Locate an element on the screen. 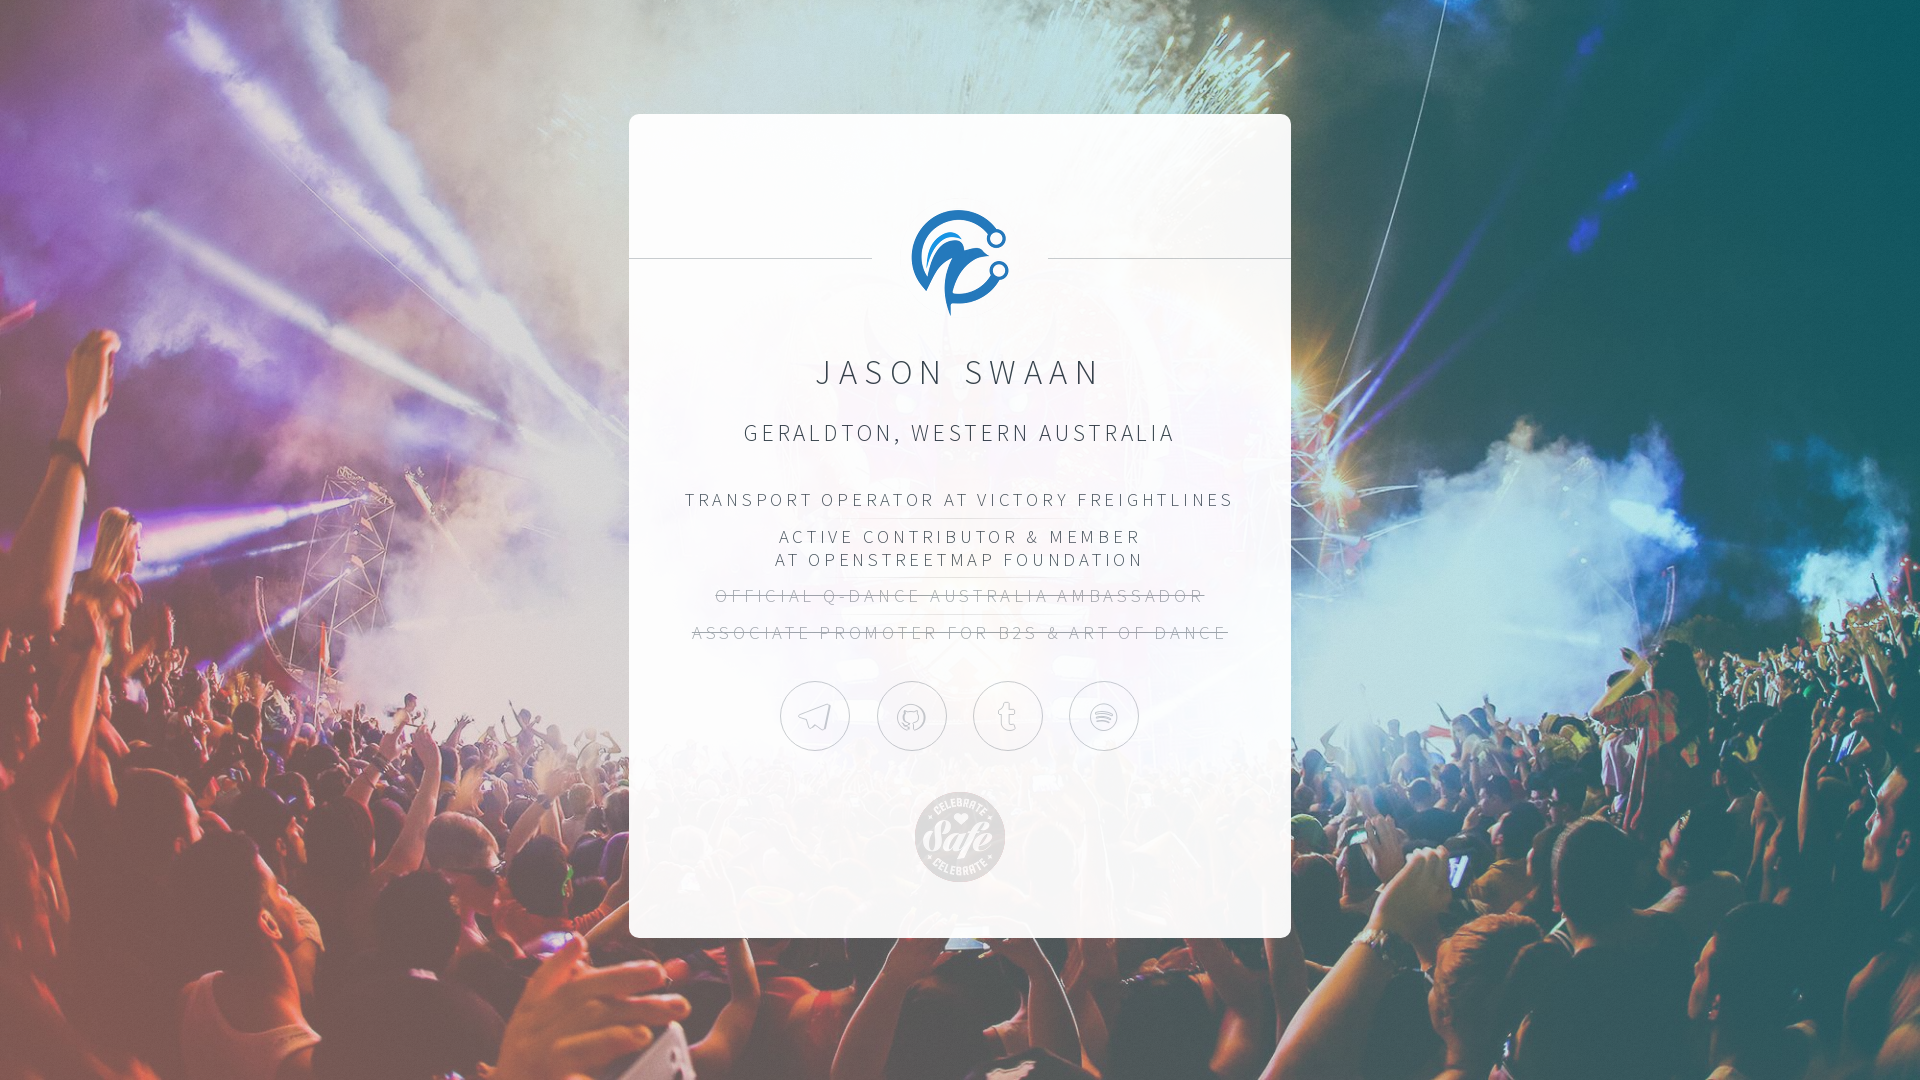  OFFICIAL Q-DANCE AUSTRALIA AMBASSADOR is located at coordinates (960, 596).